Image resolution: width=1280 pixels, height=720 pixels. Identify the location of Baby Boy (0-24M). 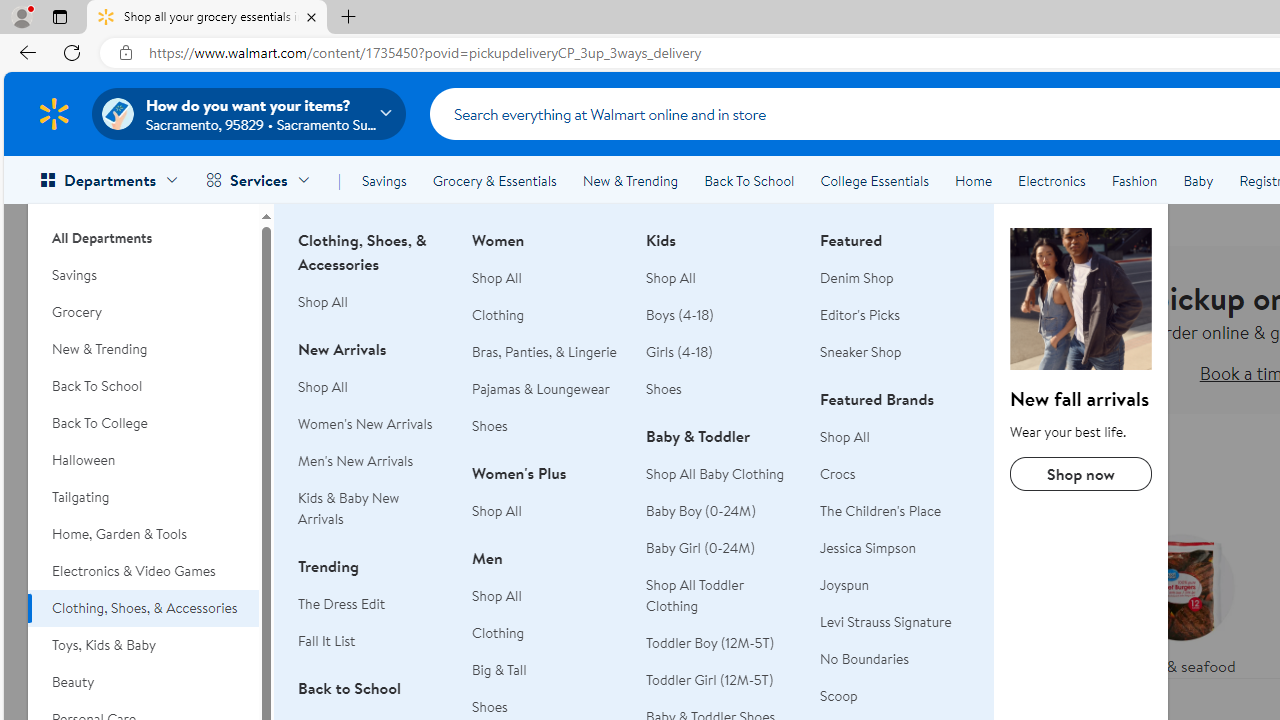
(721, 512).